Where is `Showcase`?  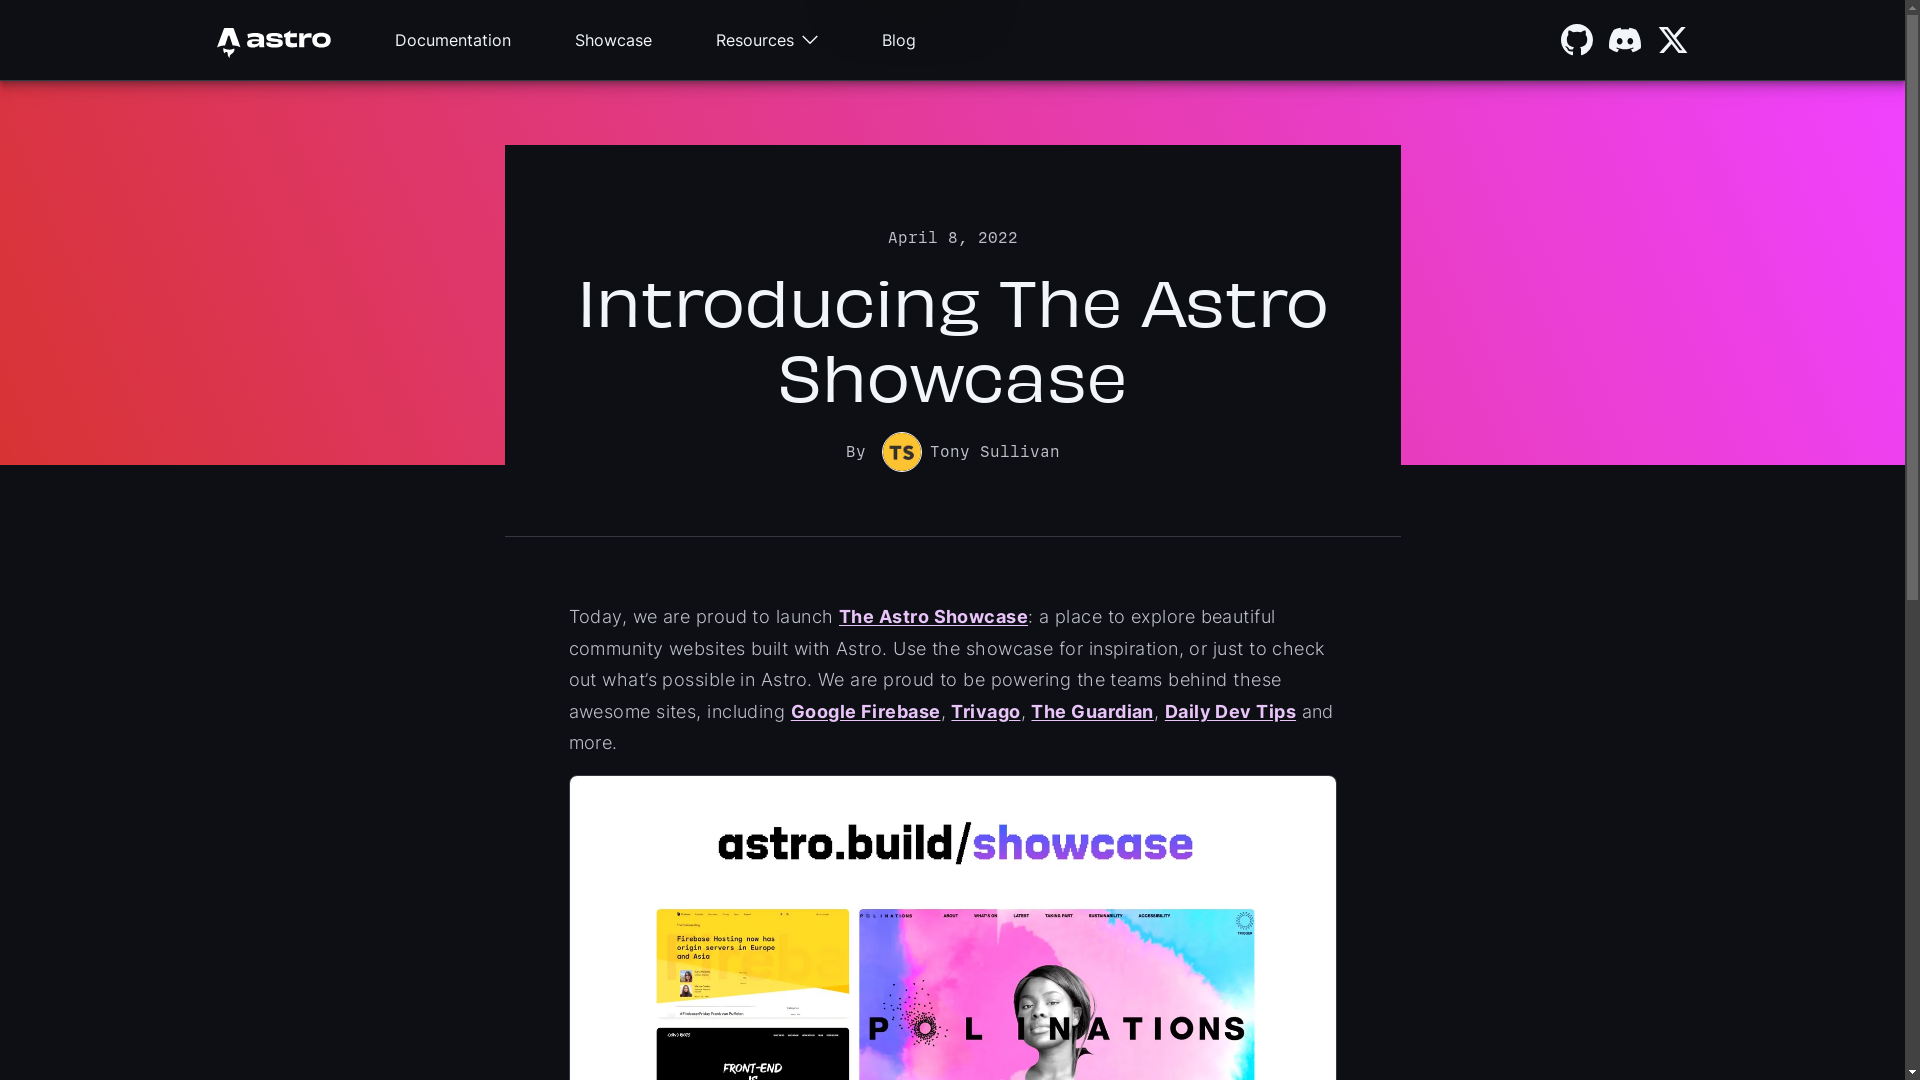 Showcase is located at coordinates (612, 40).